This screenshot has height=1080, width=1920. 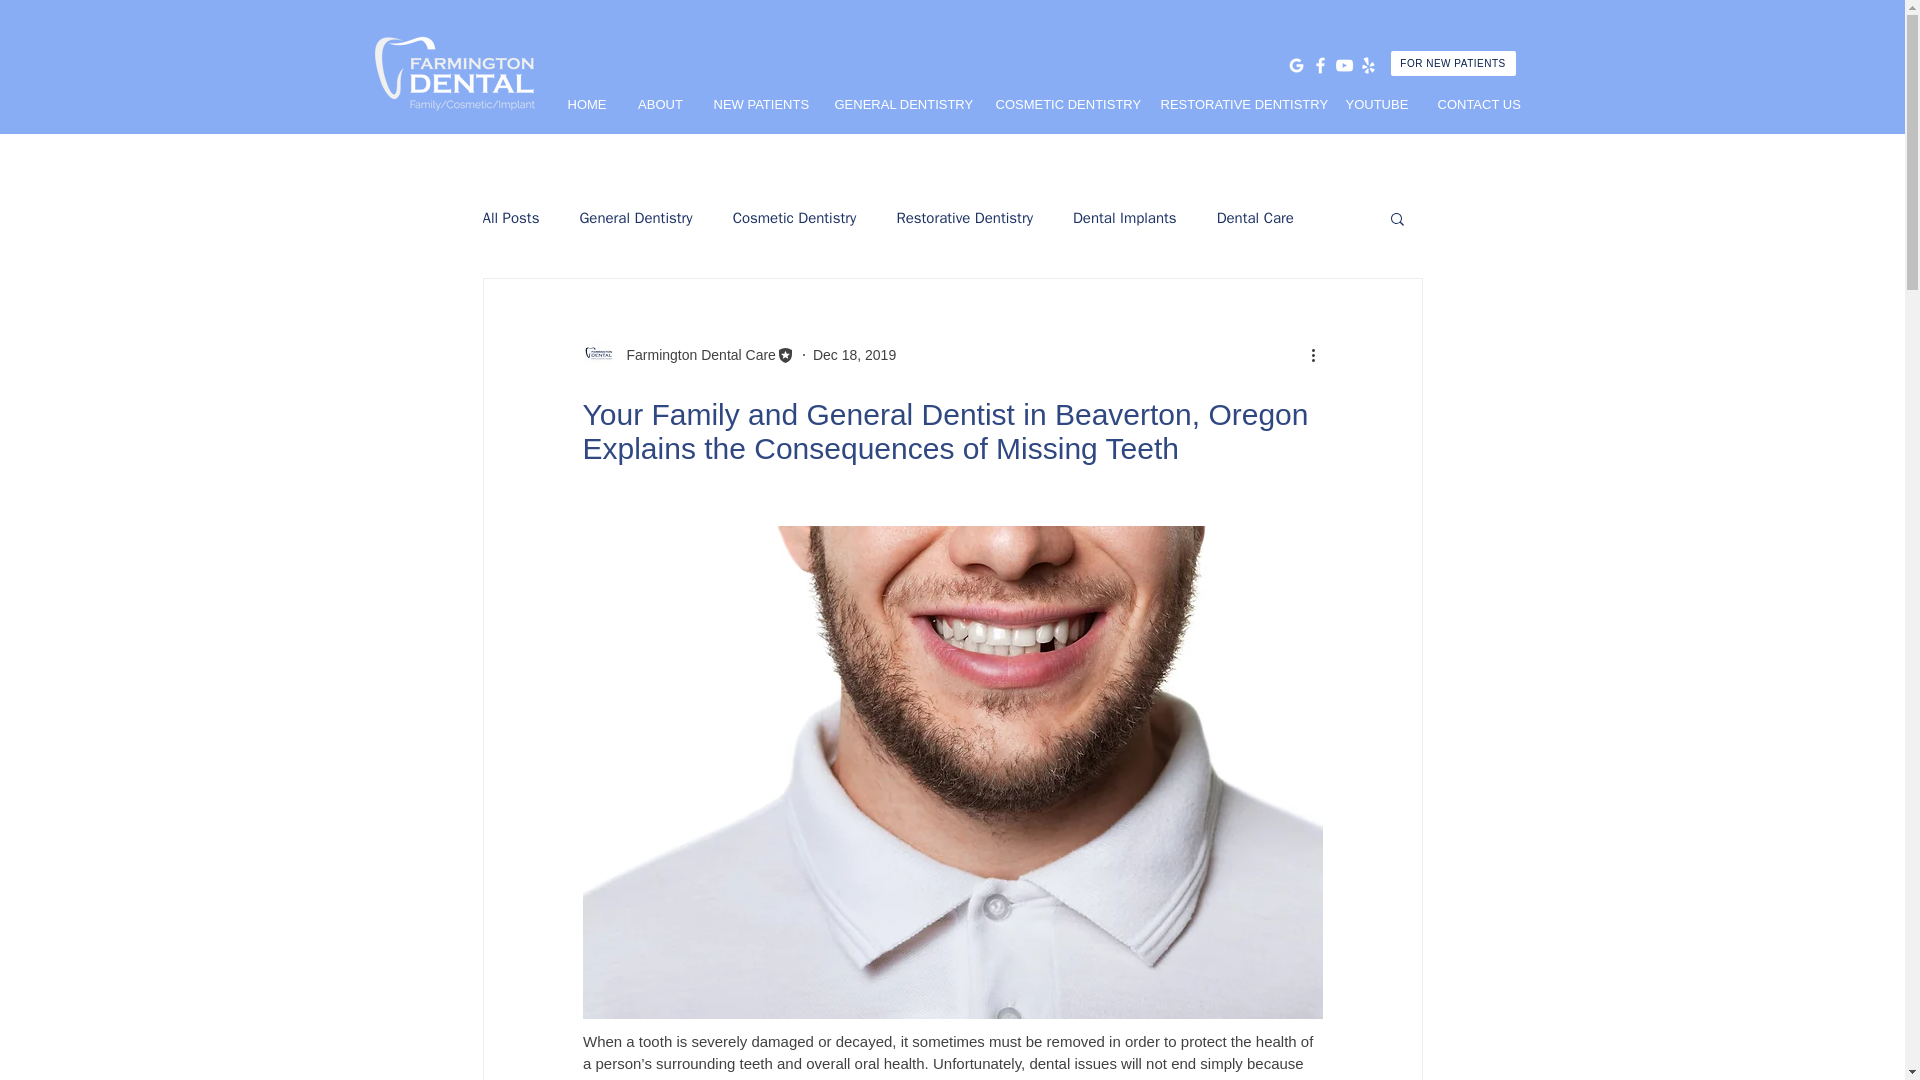 I want to click on HOME, so click(x=587, y=104).